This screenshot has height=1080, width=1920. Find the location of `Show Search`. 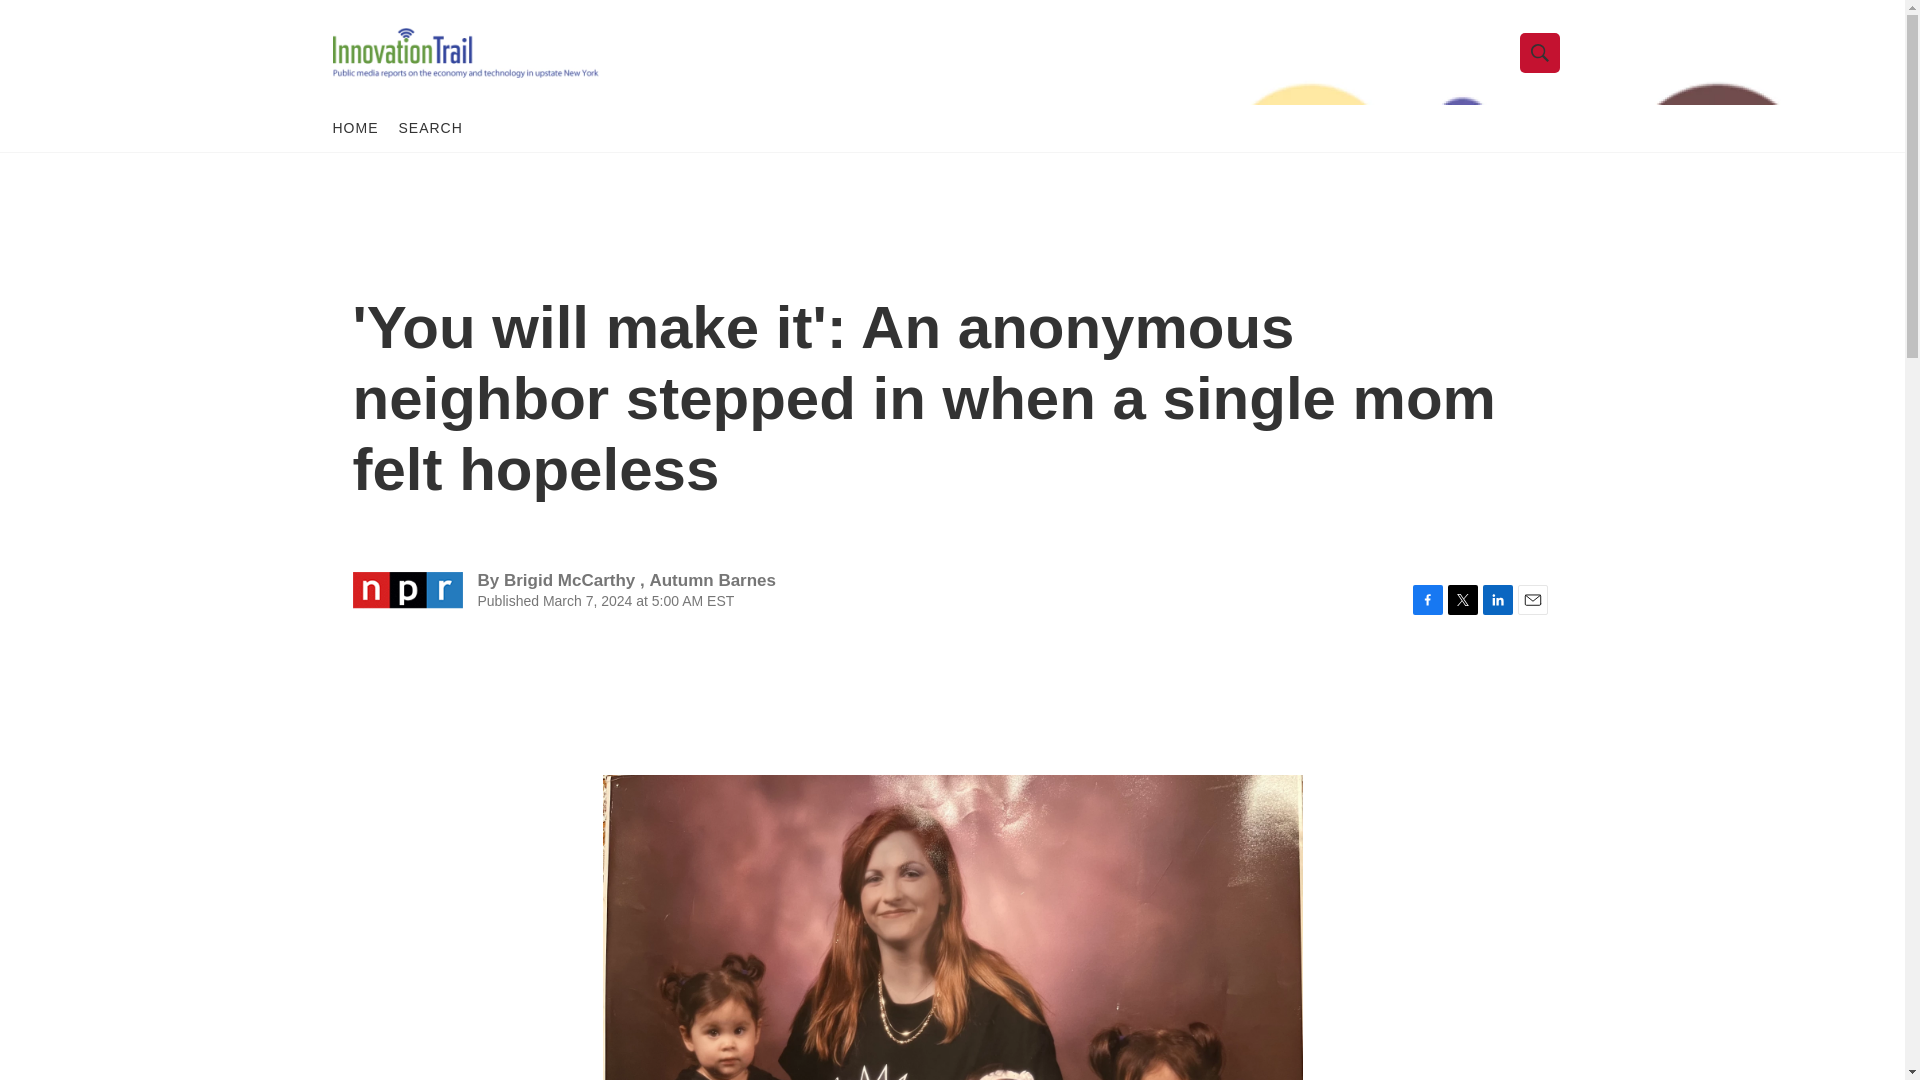

Show Search is located at coordinates (1540, 52).